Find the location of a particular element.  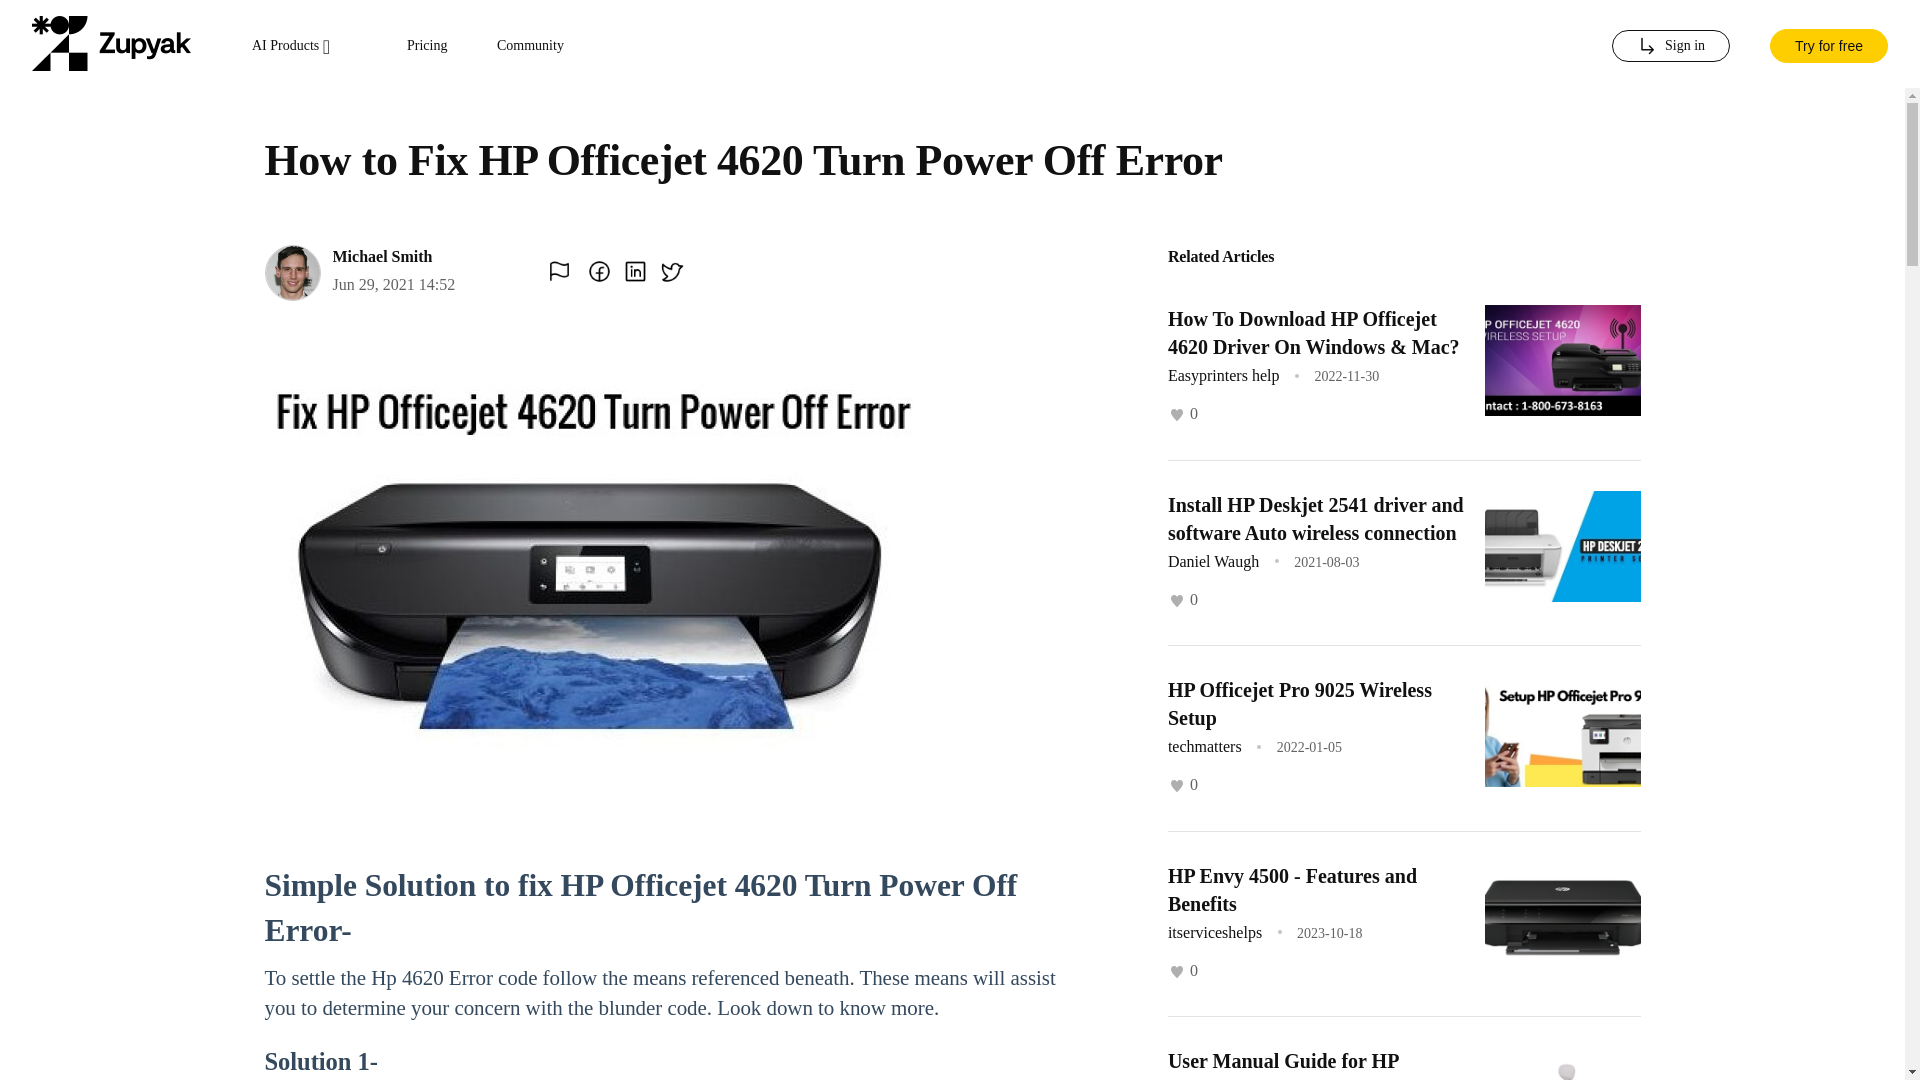

Try for free is located at coordinates (1828, 44).